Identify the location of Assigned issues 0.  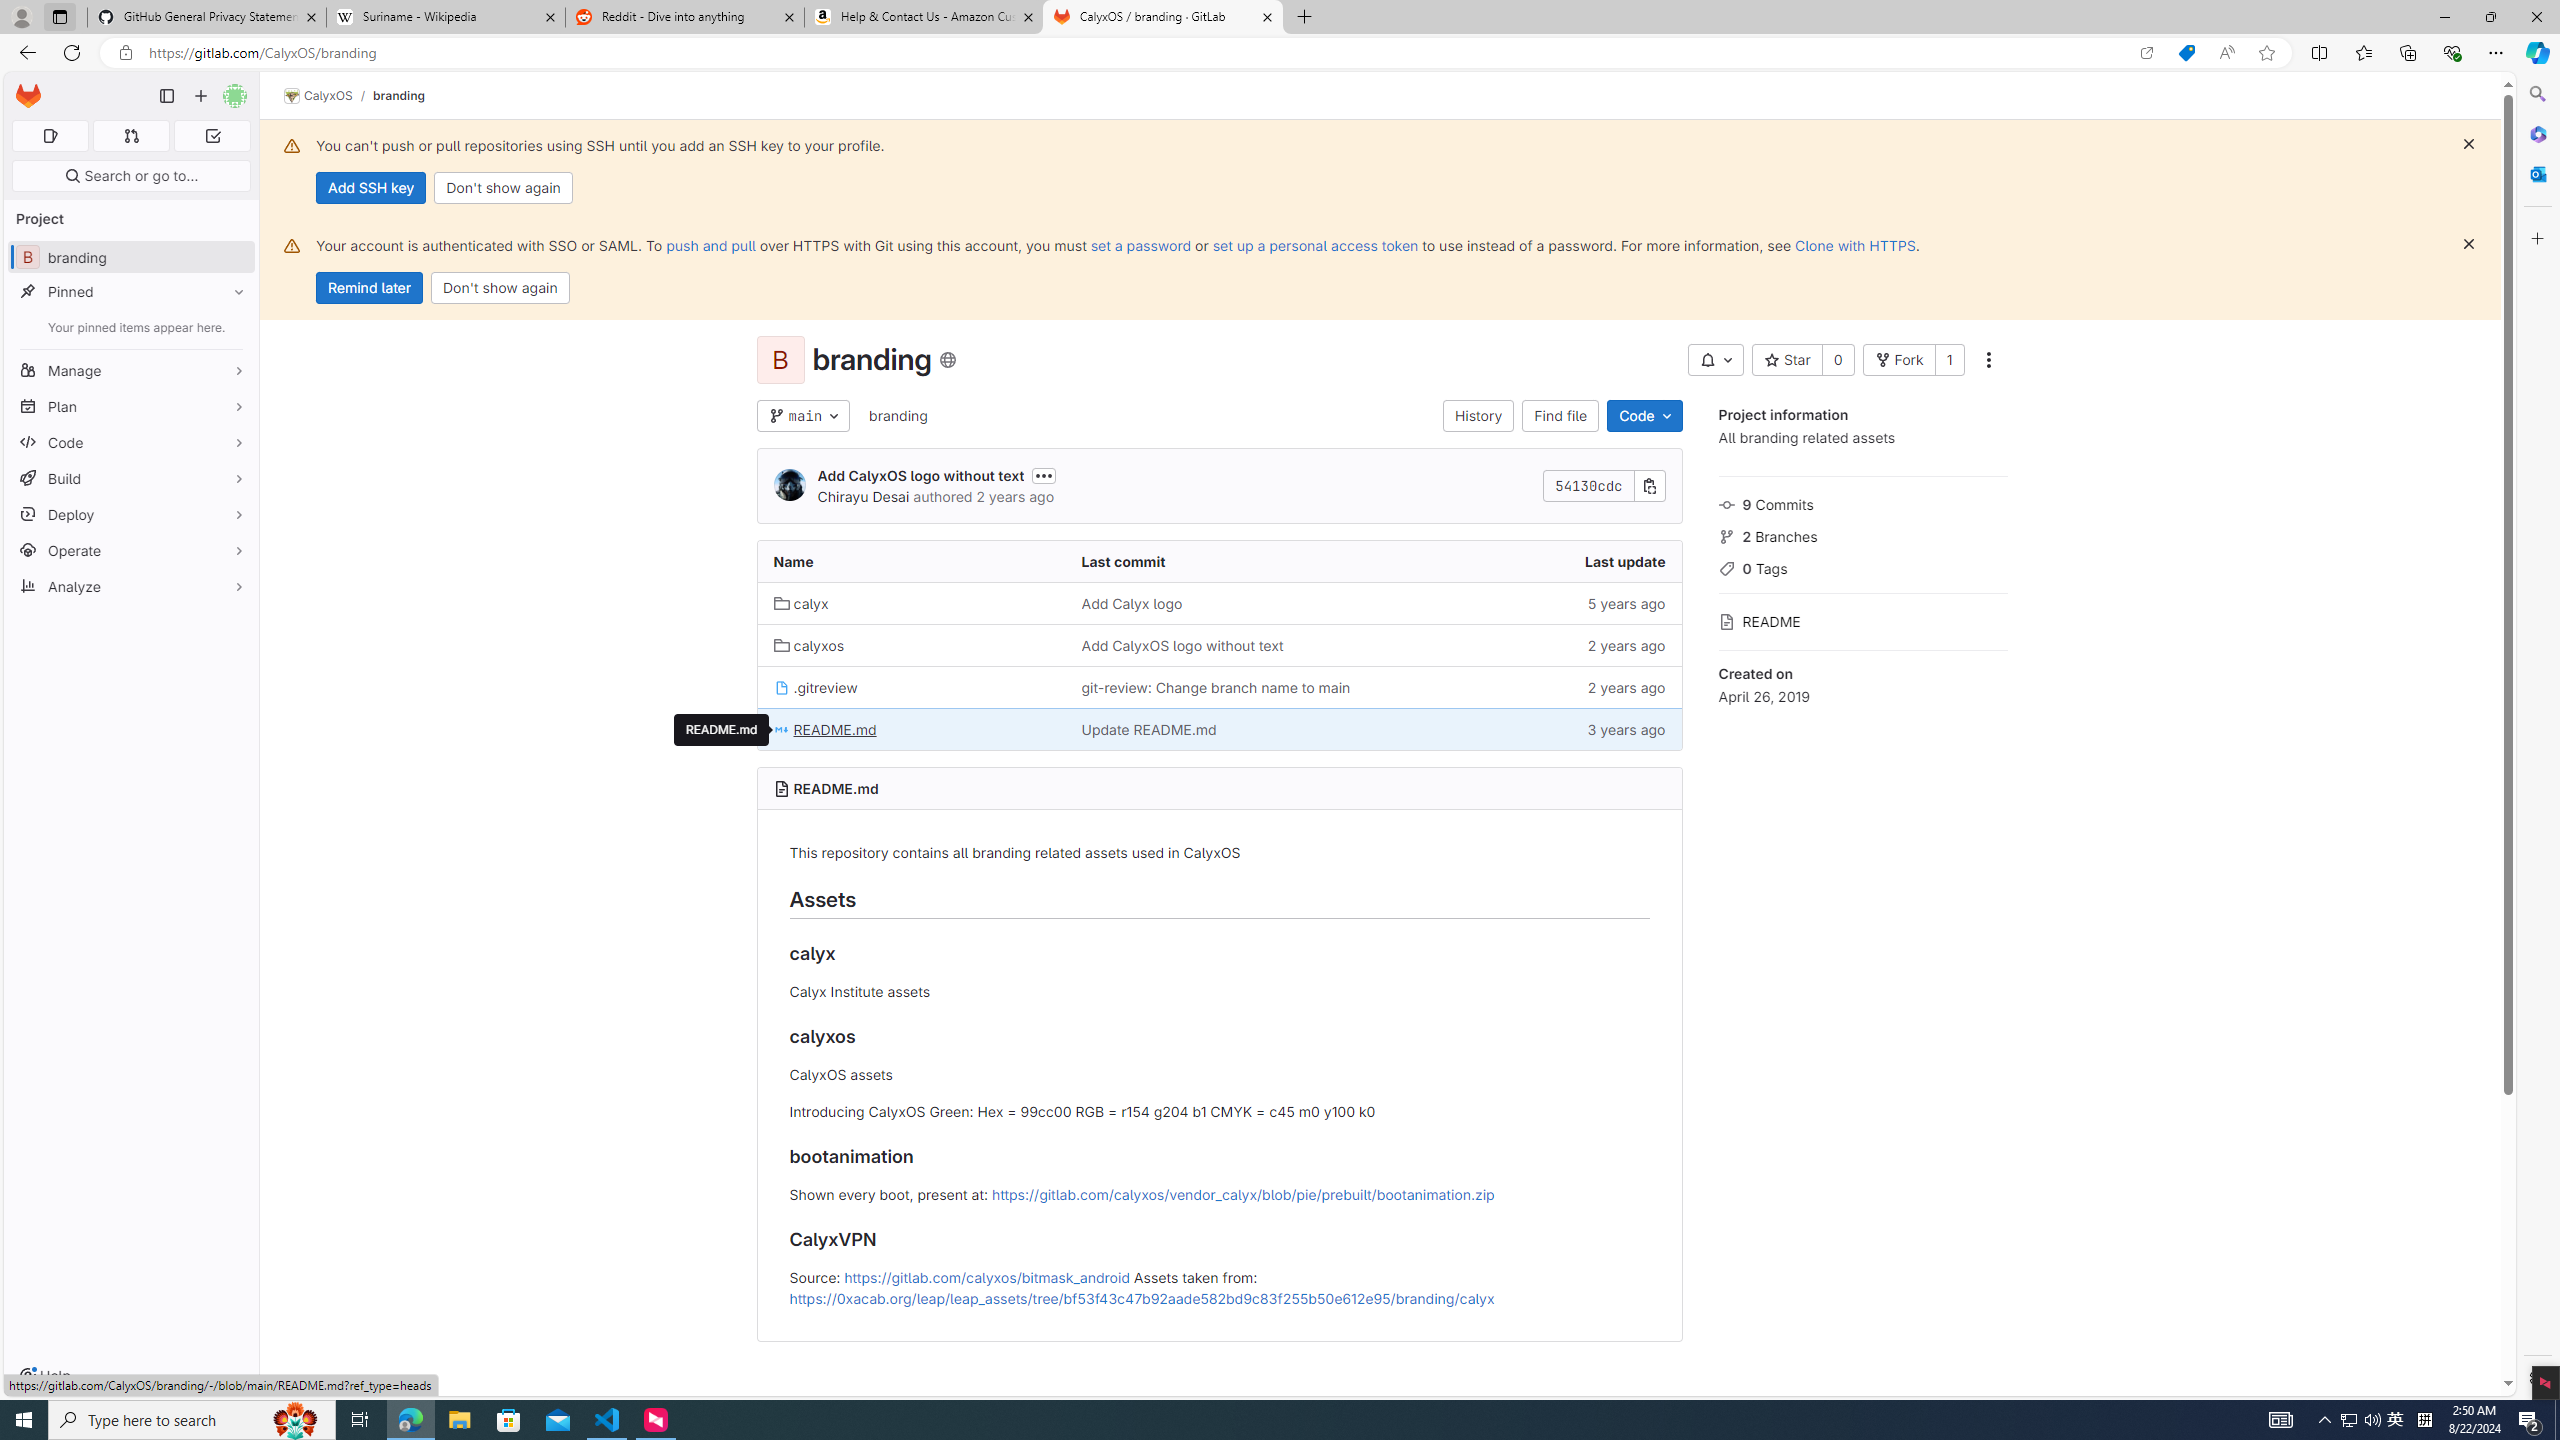
(50, 136).